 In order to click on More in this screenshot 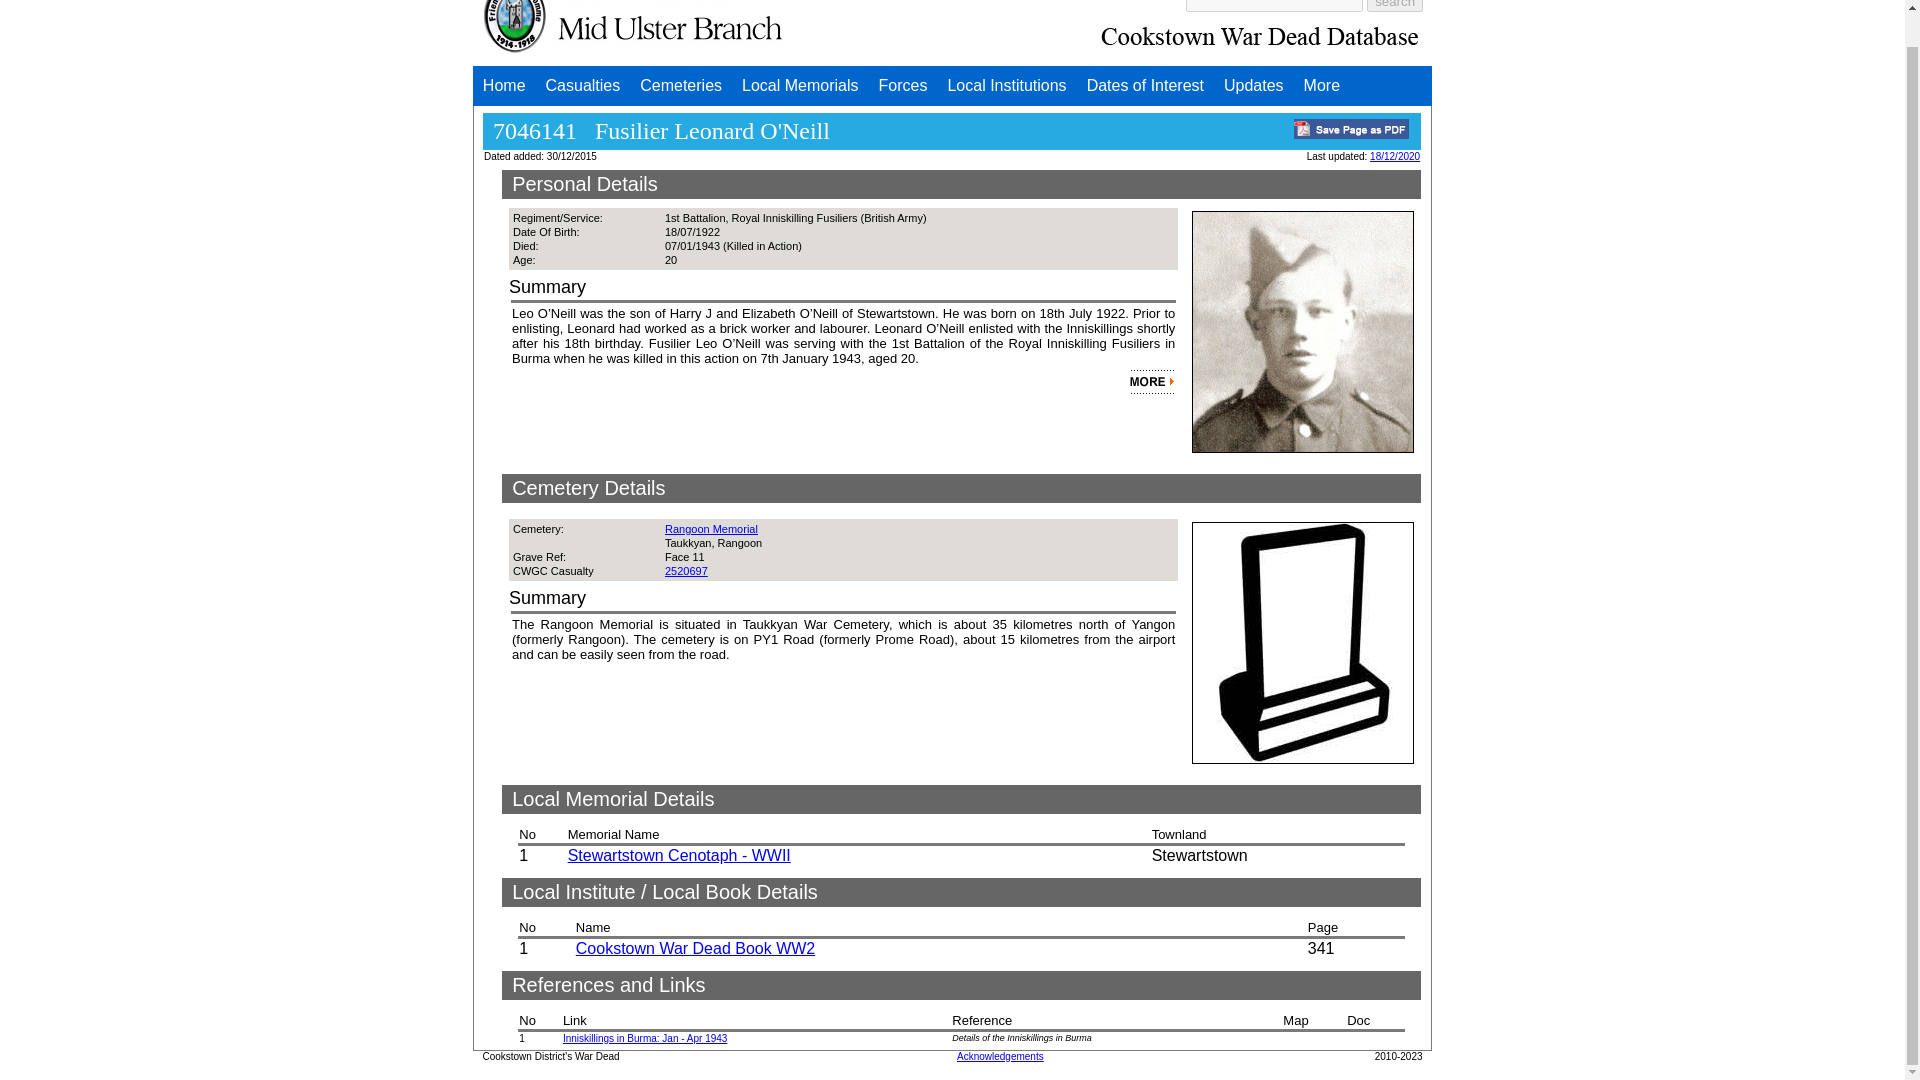, I will do `click(1322, 85)`.